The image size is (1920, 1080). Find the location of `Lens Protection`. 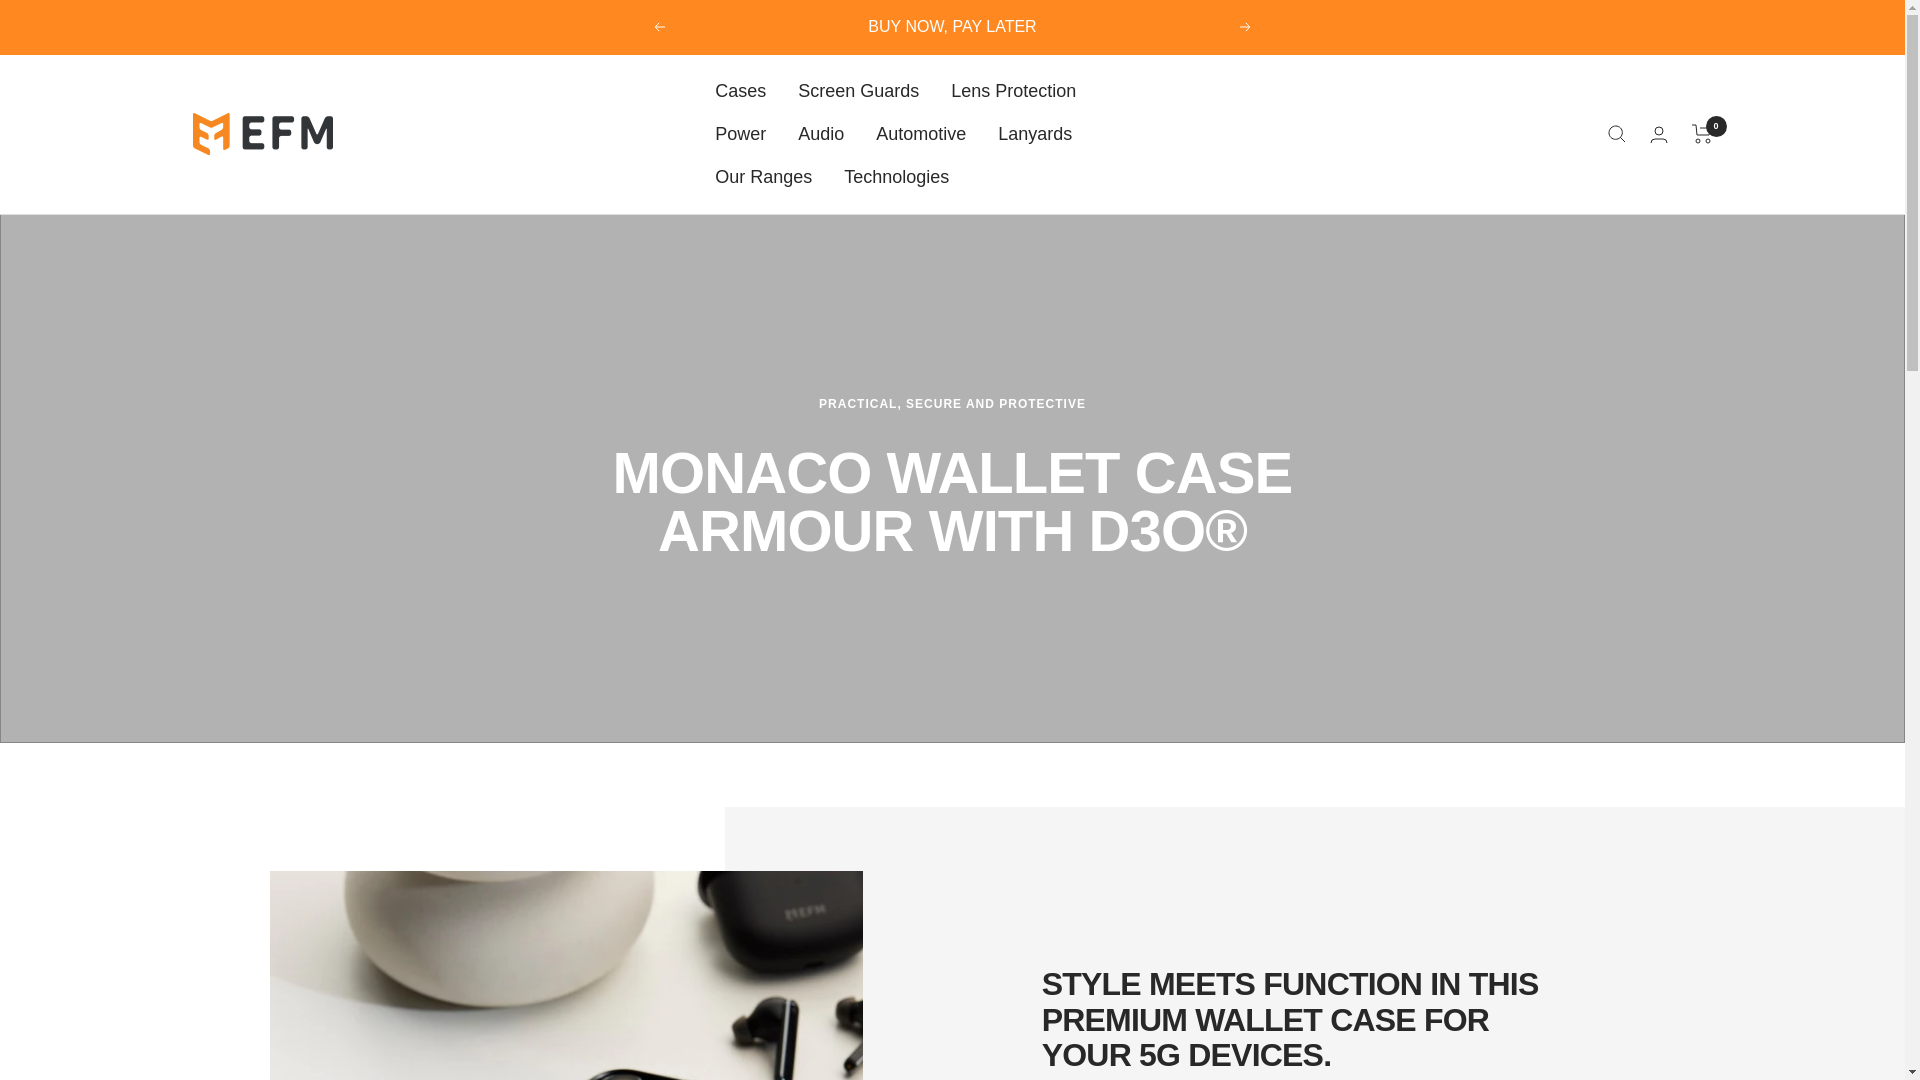

Lens Protection is located at coordinates (1012, 90).